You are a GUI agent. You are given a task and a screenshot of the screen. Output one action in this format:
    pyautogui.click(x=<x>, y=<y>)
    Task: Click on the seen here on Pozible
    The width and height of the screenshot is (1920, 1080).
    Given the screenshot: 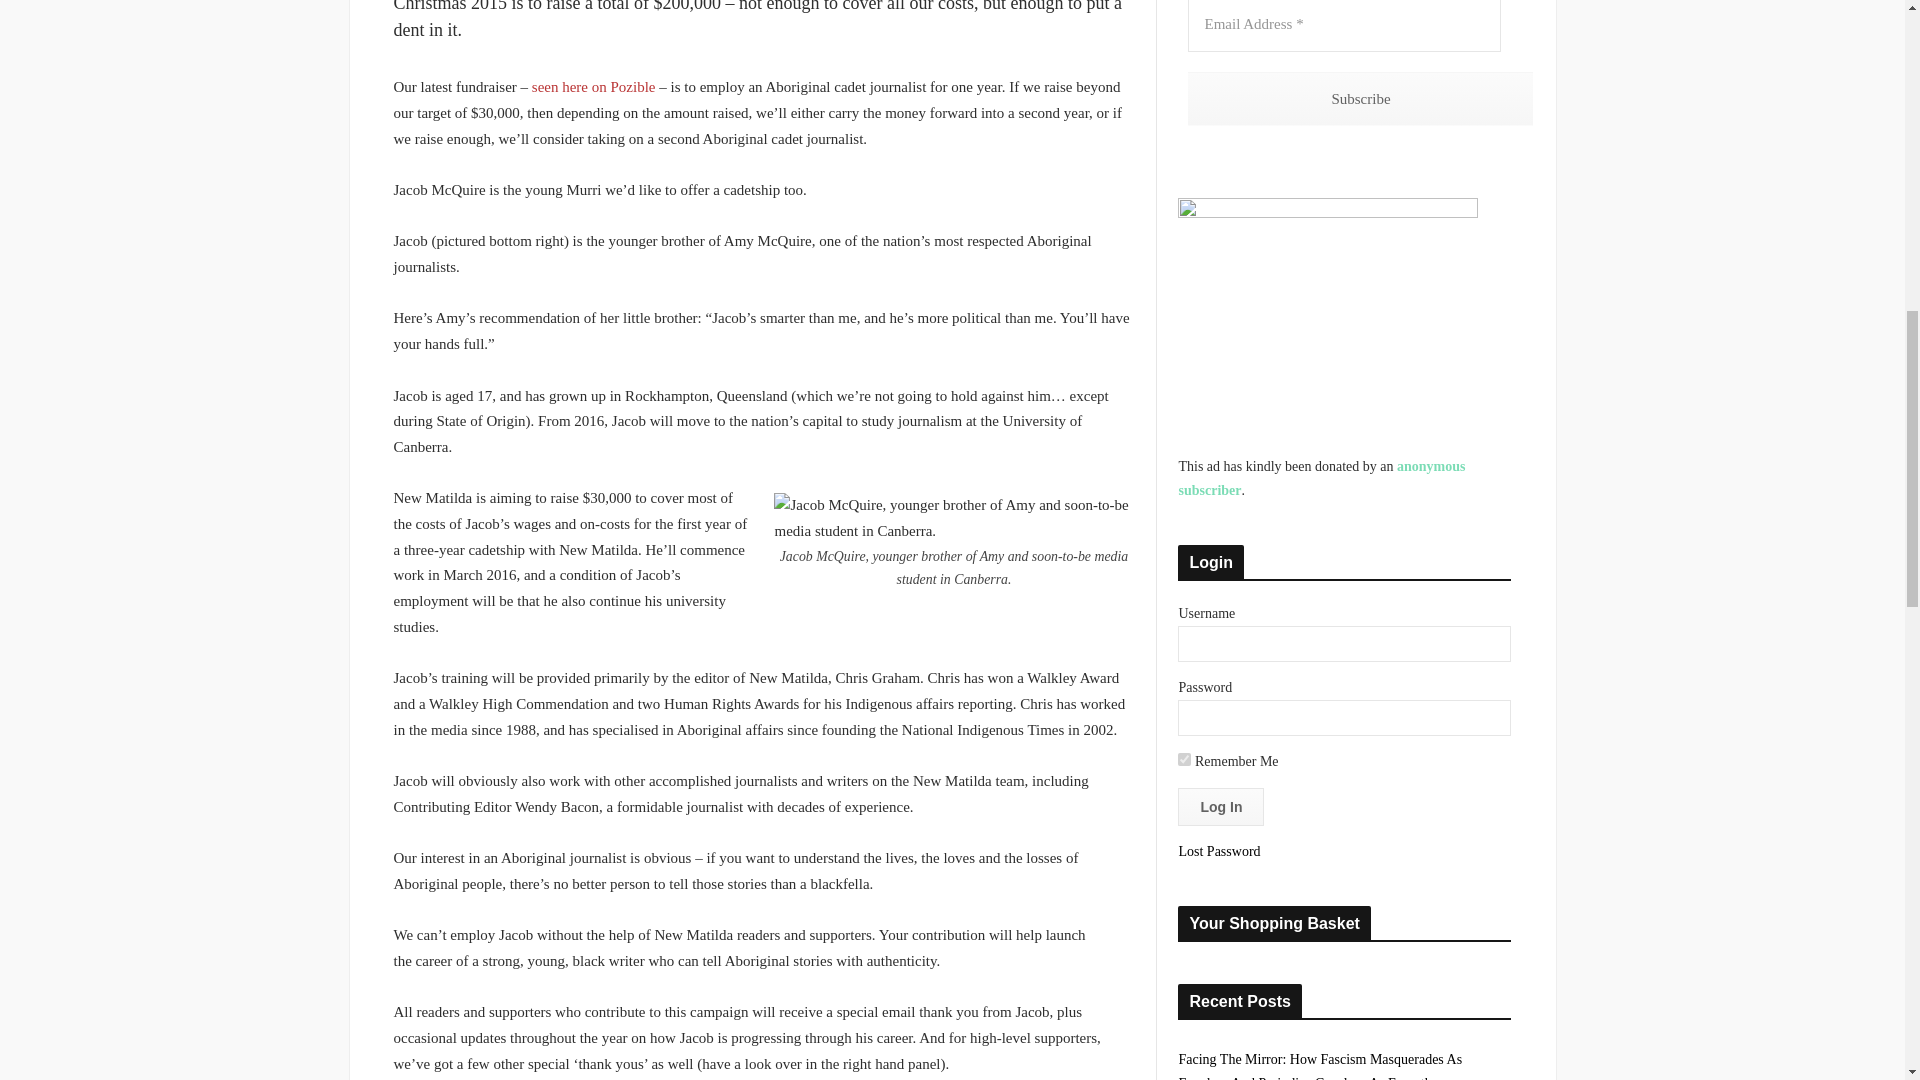 What is the action you would take?
    pyautogui.click(x=594, y=86)
    